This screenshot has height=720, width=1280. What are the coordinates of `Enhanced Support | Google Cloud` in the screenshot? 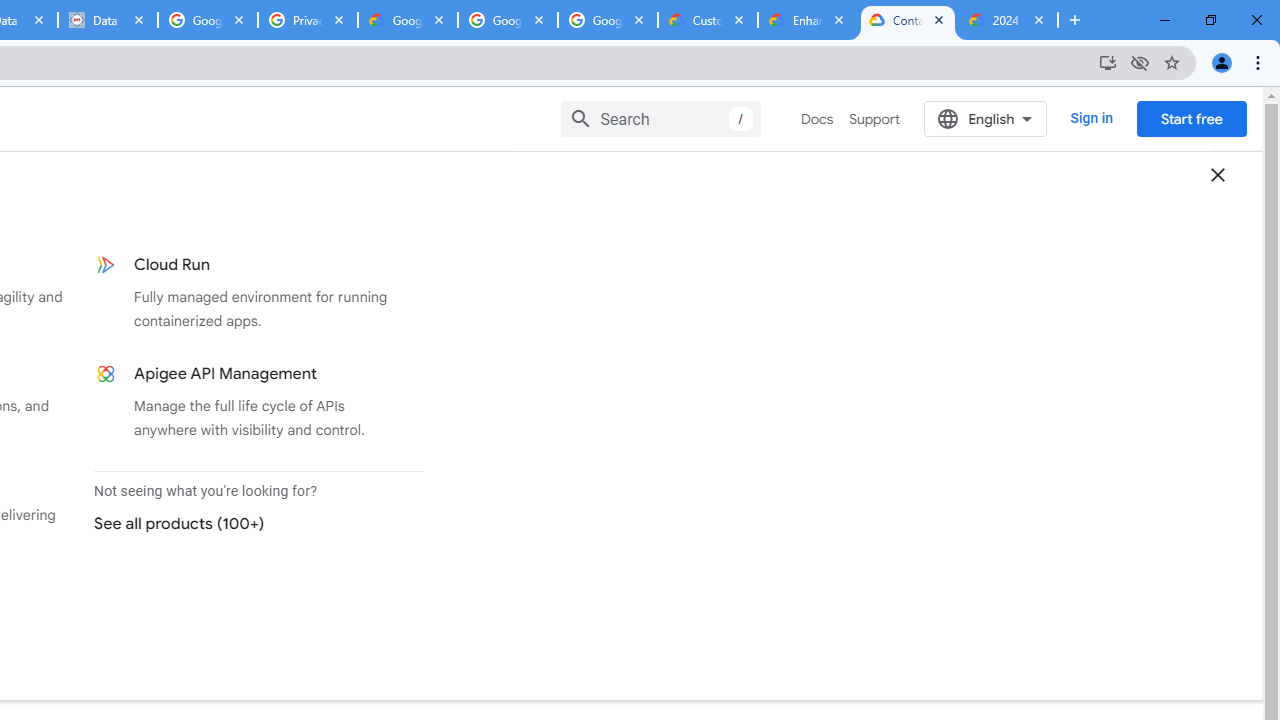 It's located at (807, 20).